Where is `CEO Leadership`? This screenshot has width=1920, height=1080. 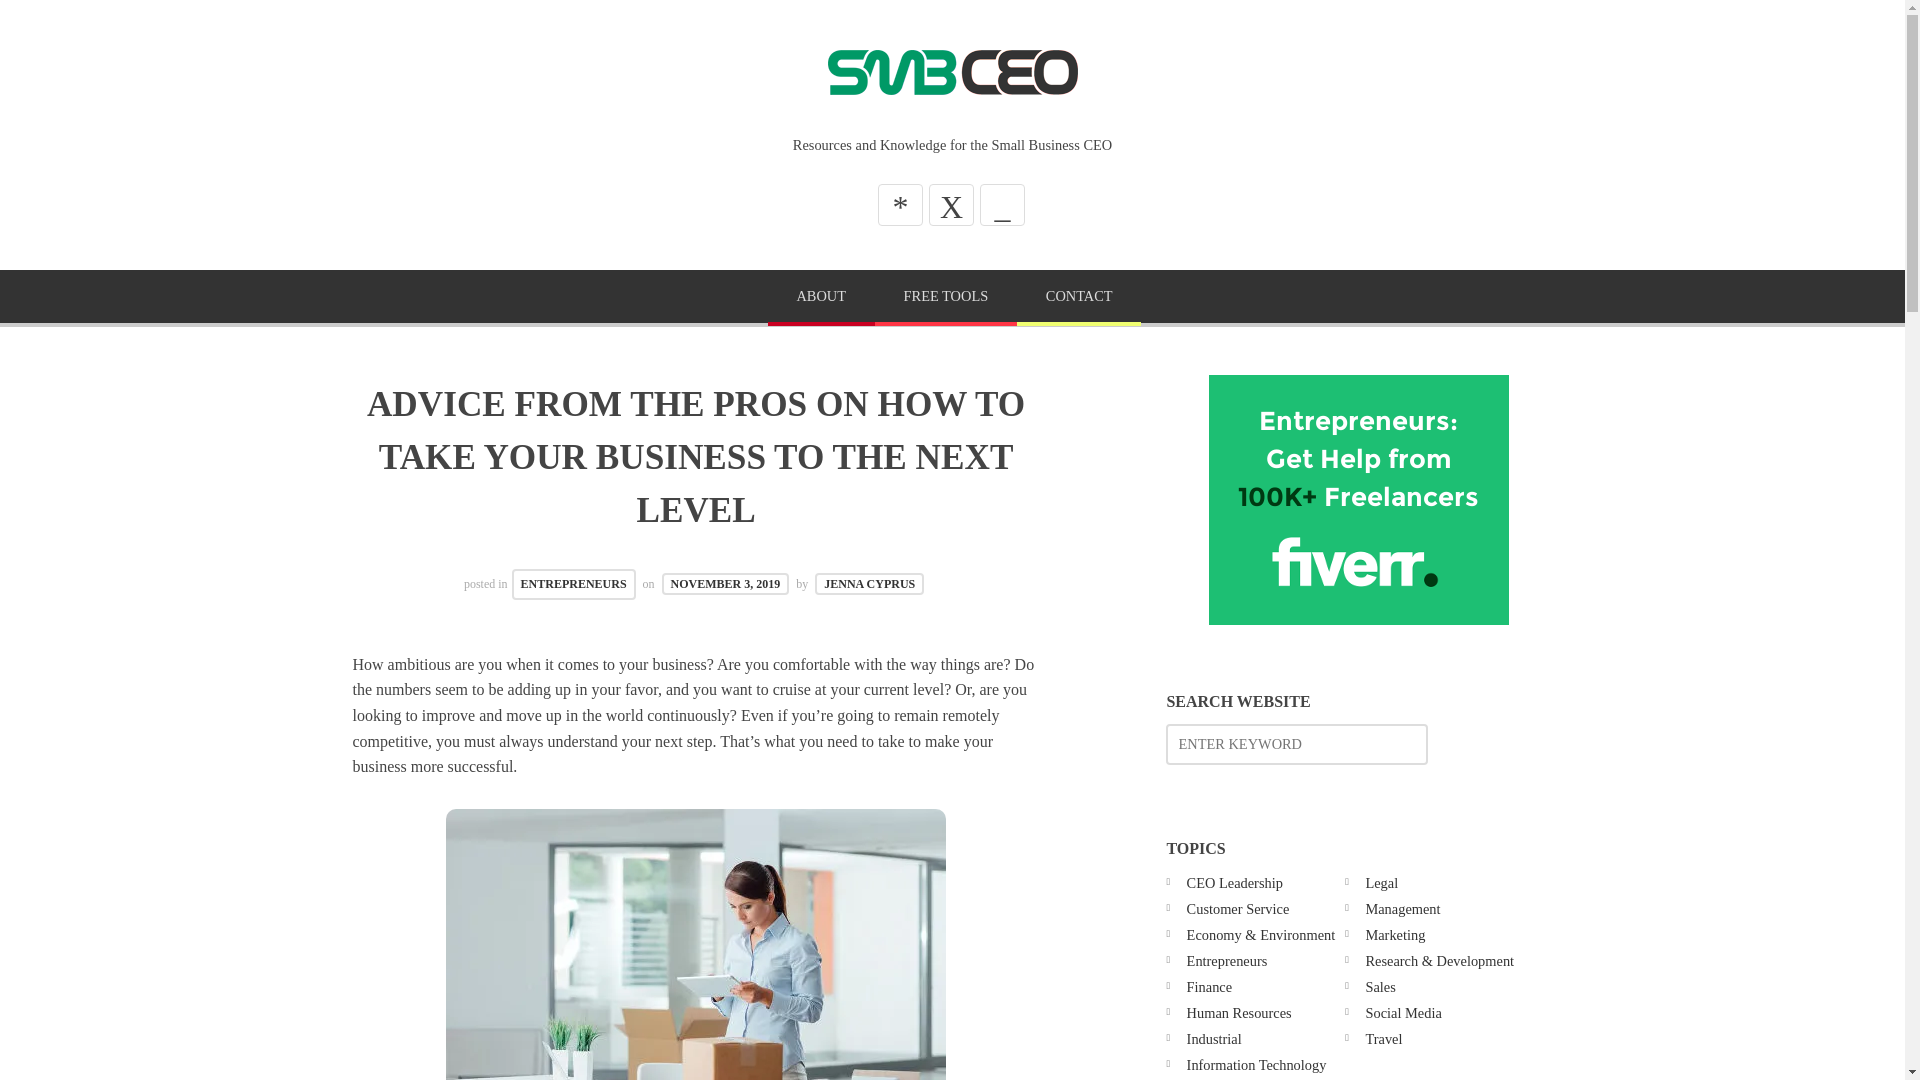
CEO Leadership is located at coordinates (1234, 882).